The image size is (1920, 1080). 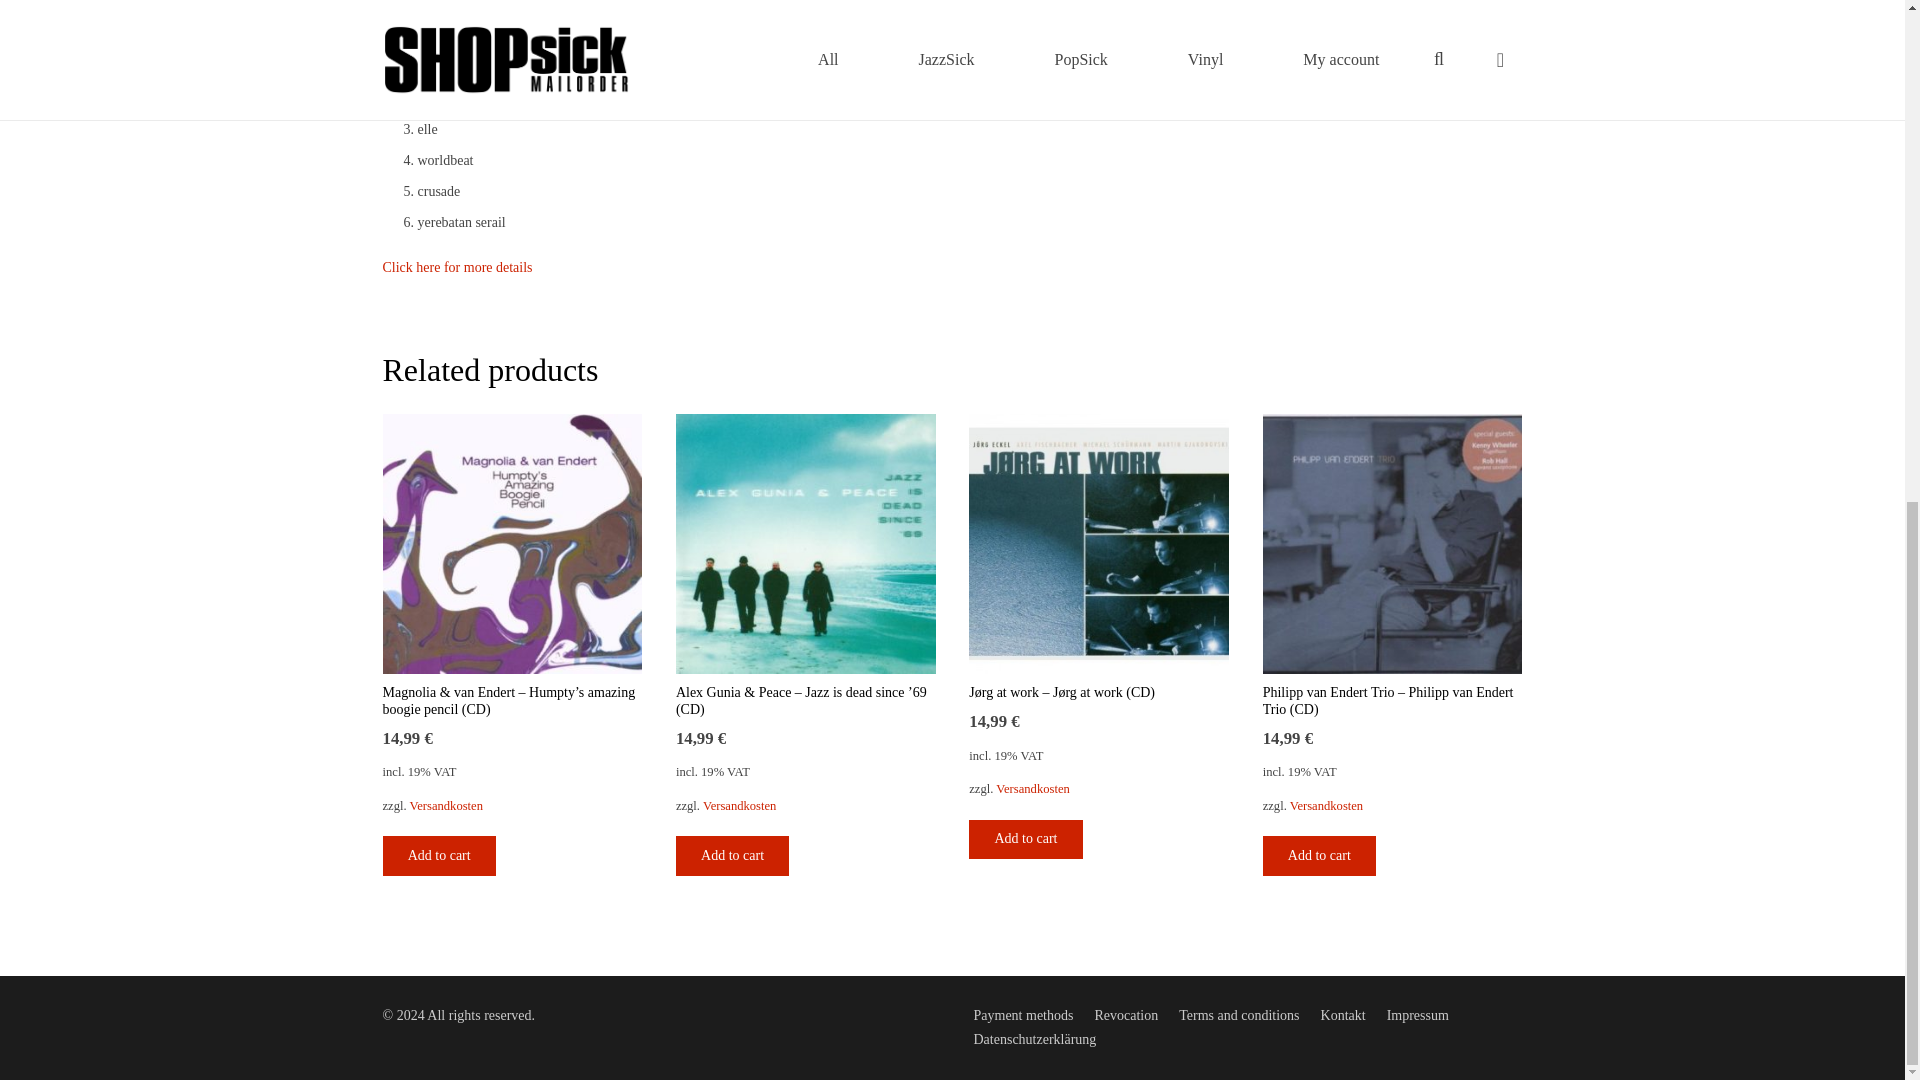 I want to click on Impressum, so click(x=1418, y=1014).